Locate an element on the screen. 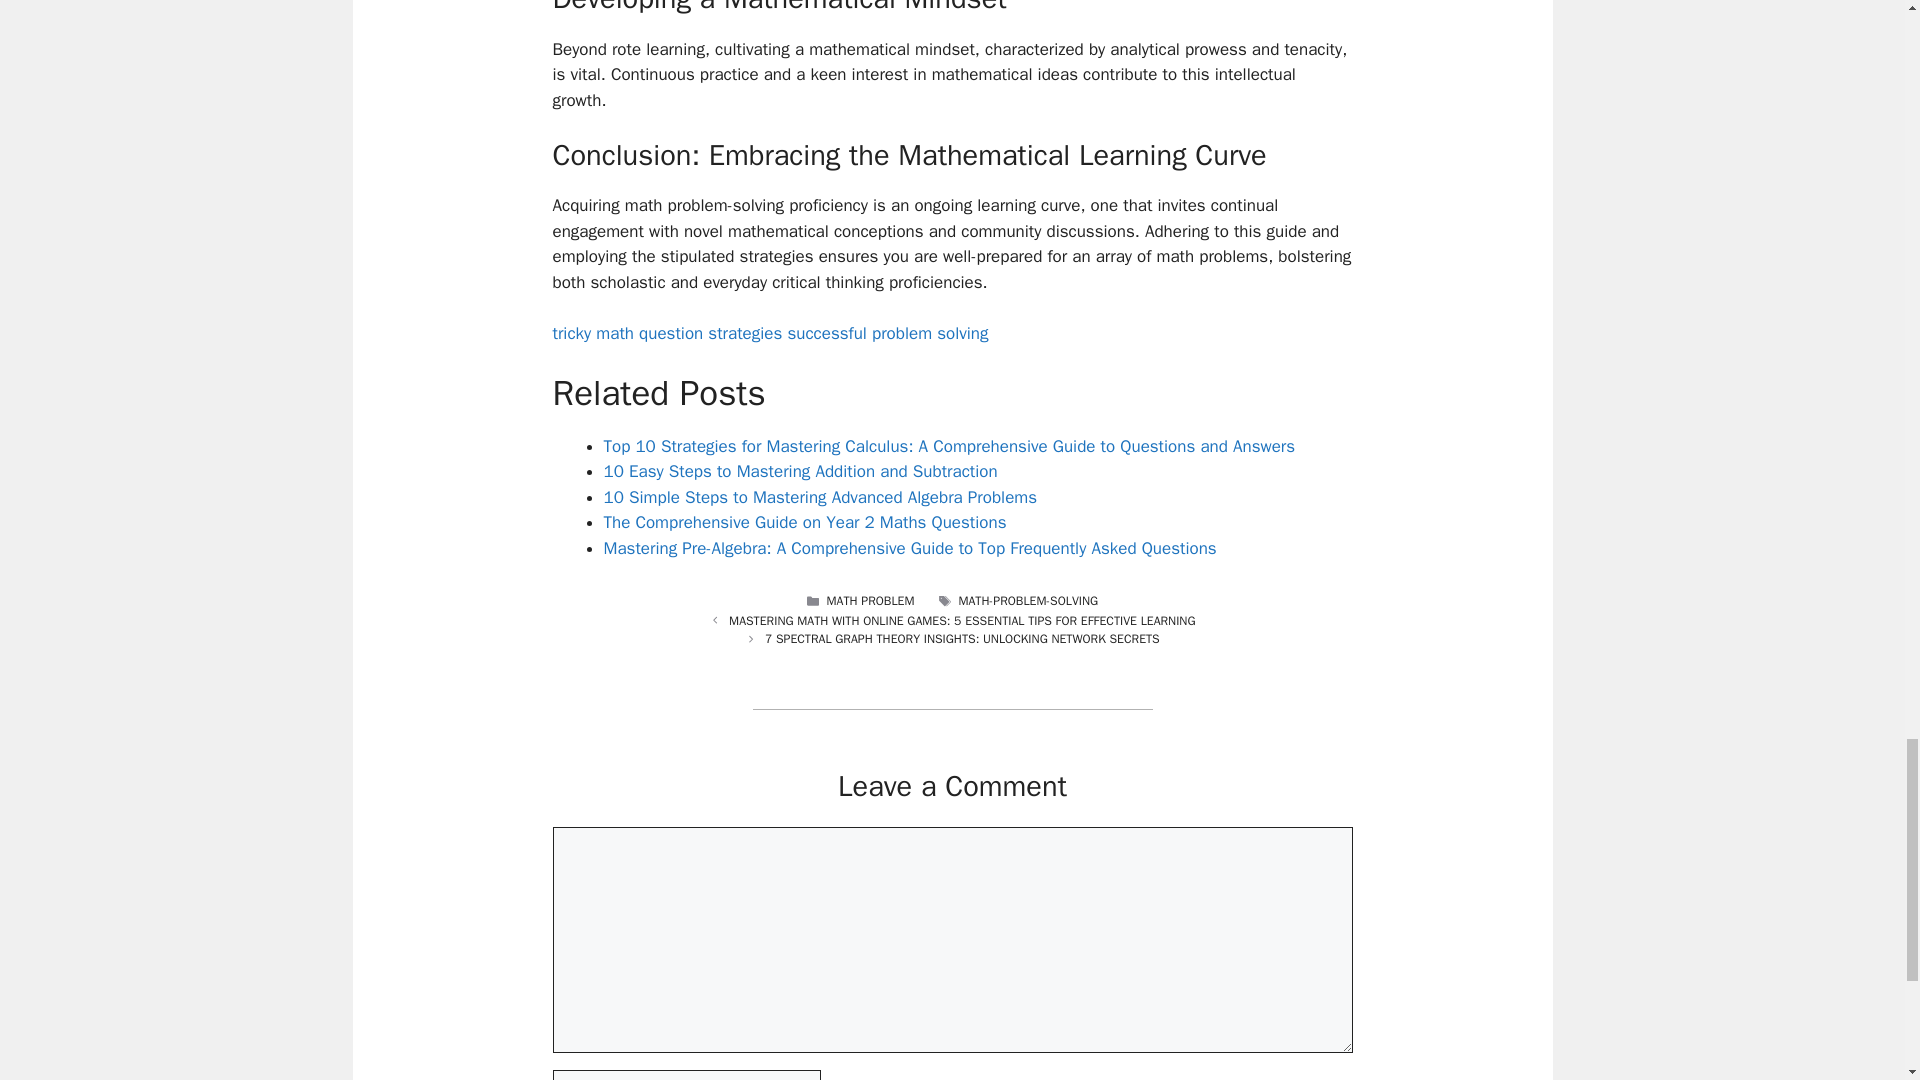  10 Simple Steps to Mastering Advanced Algebra Problems is located at coordinates (821, 497).